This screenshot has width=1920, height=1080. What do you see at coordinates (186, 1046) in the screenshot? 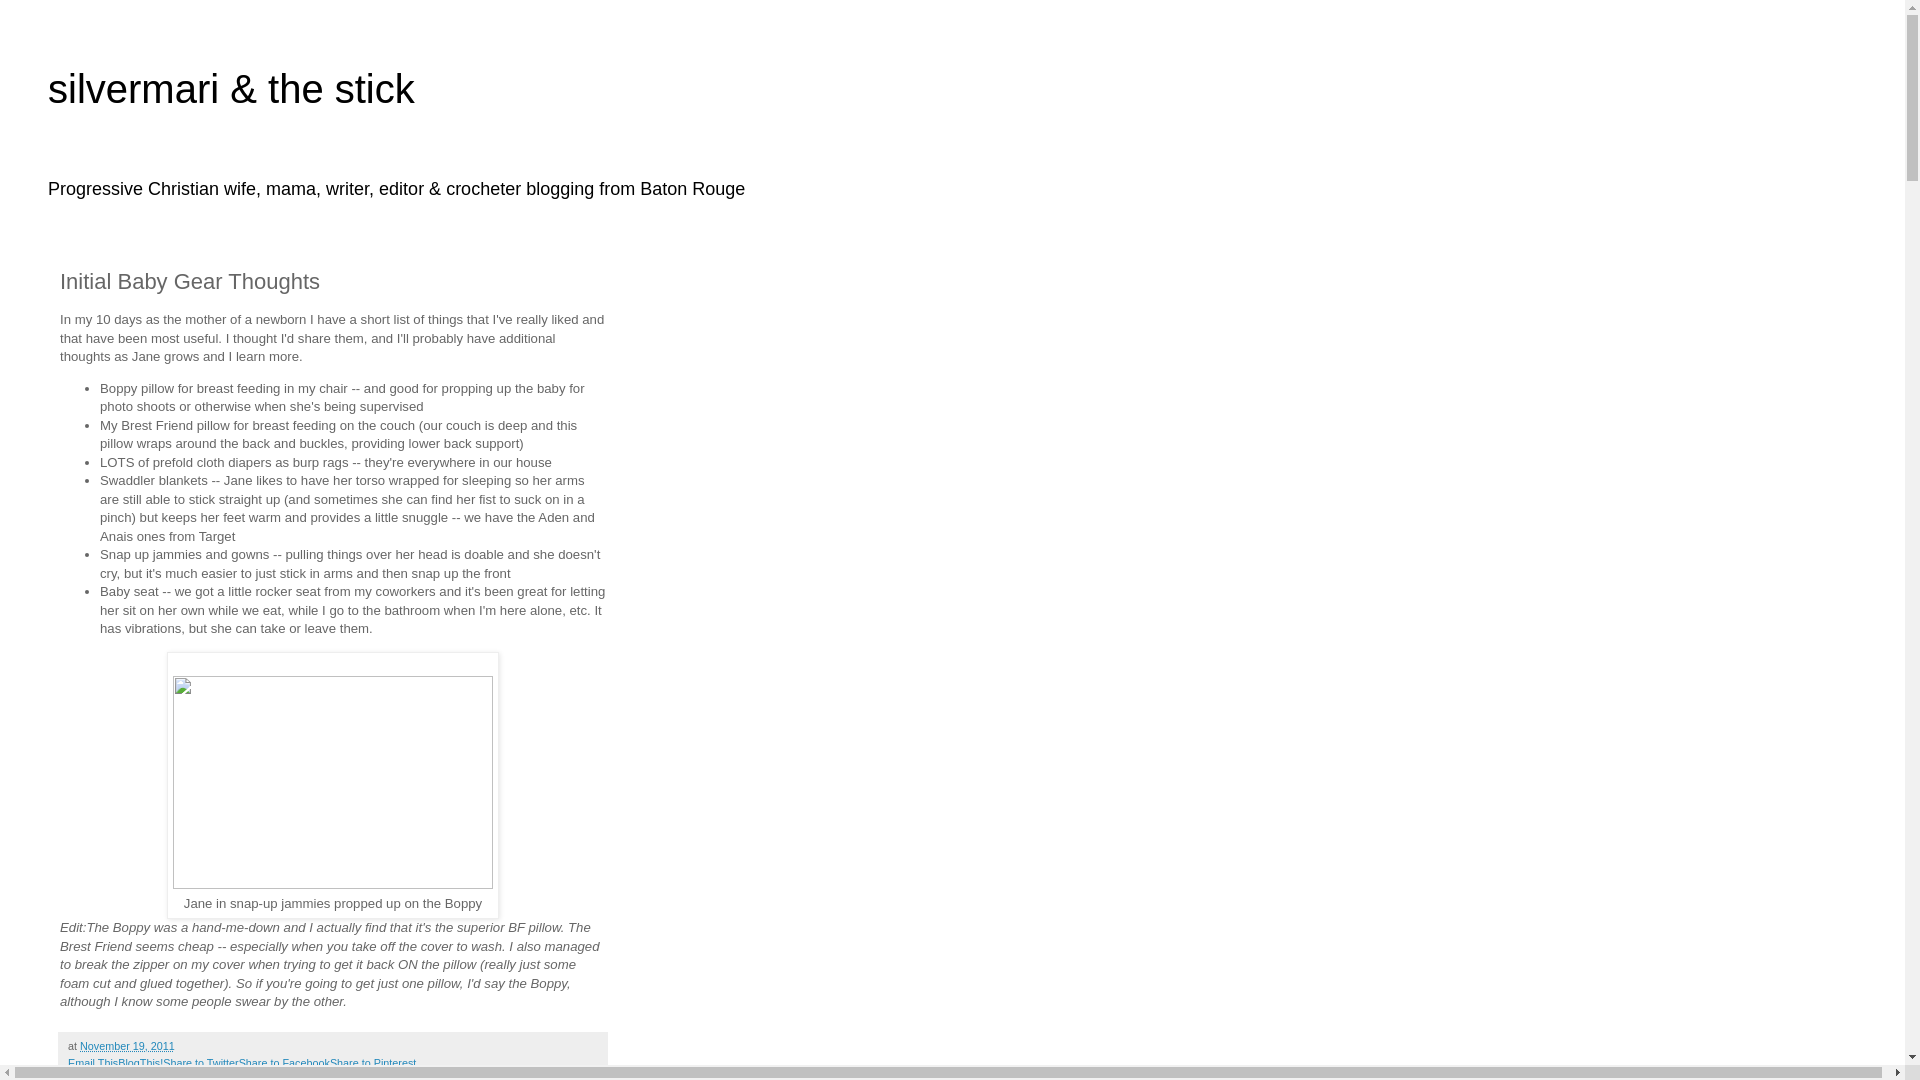
I see `Email Post` at bounding box center [186, 1046].